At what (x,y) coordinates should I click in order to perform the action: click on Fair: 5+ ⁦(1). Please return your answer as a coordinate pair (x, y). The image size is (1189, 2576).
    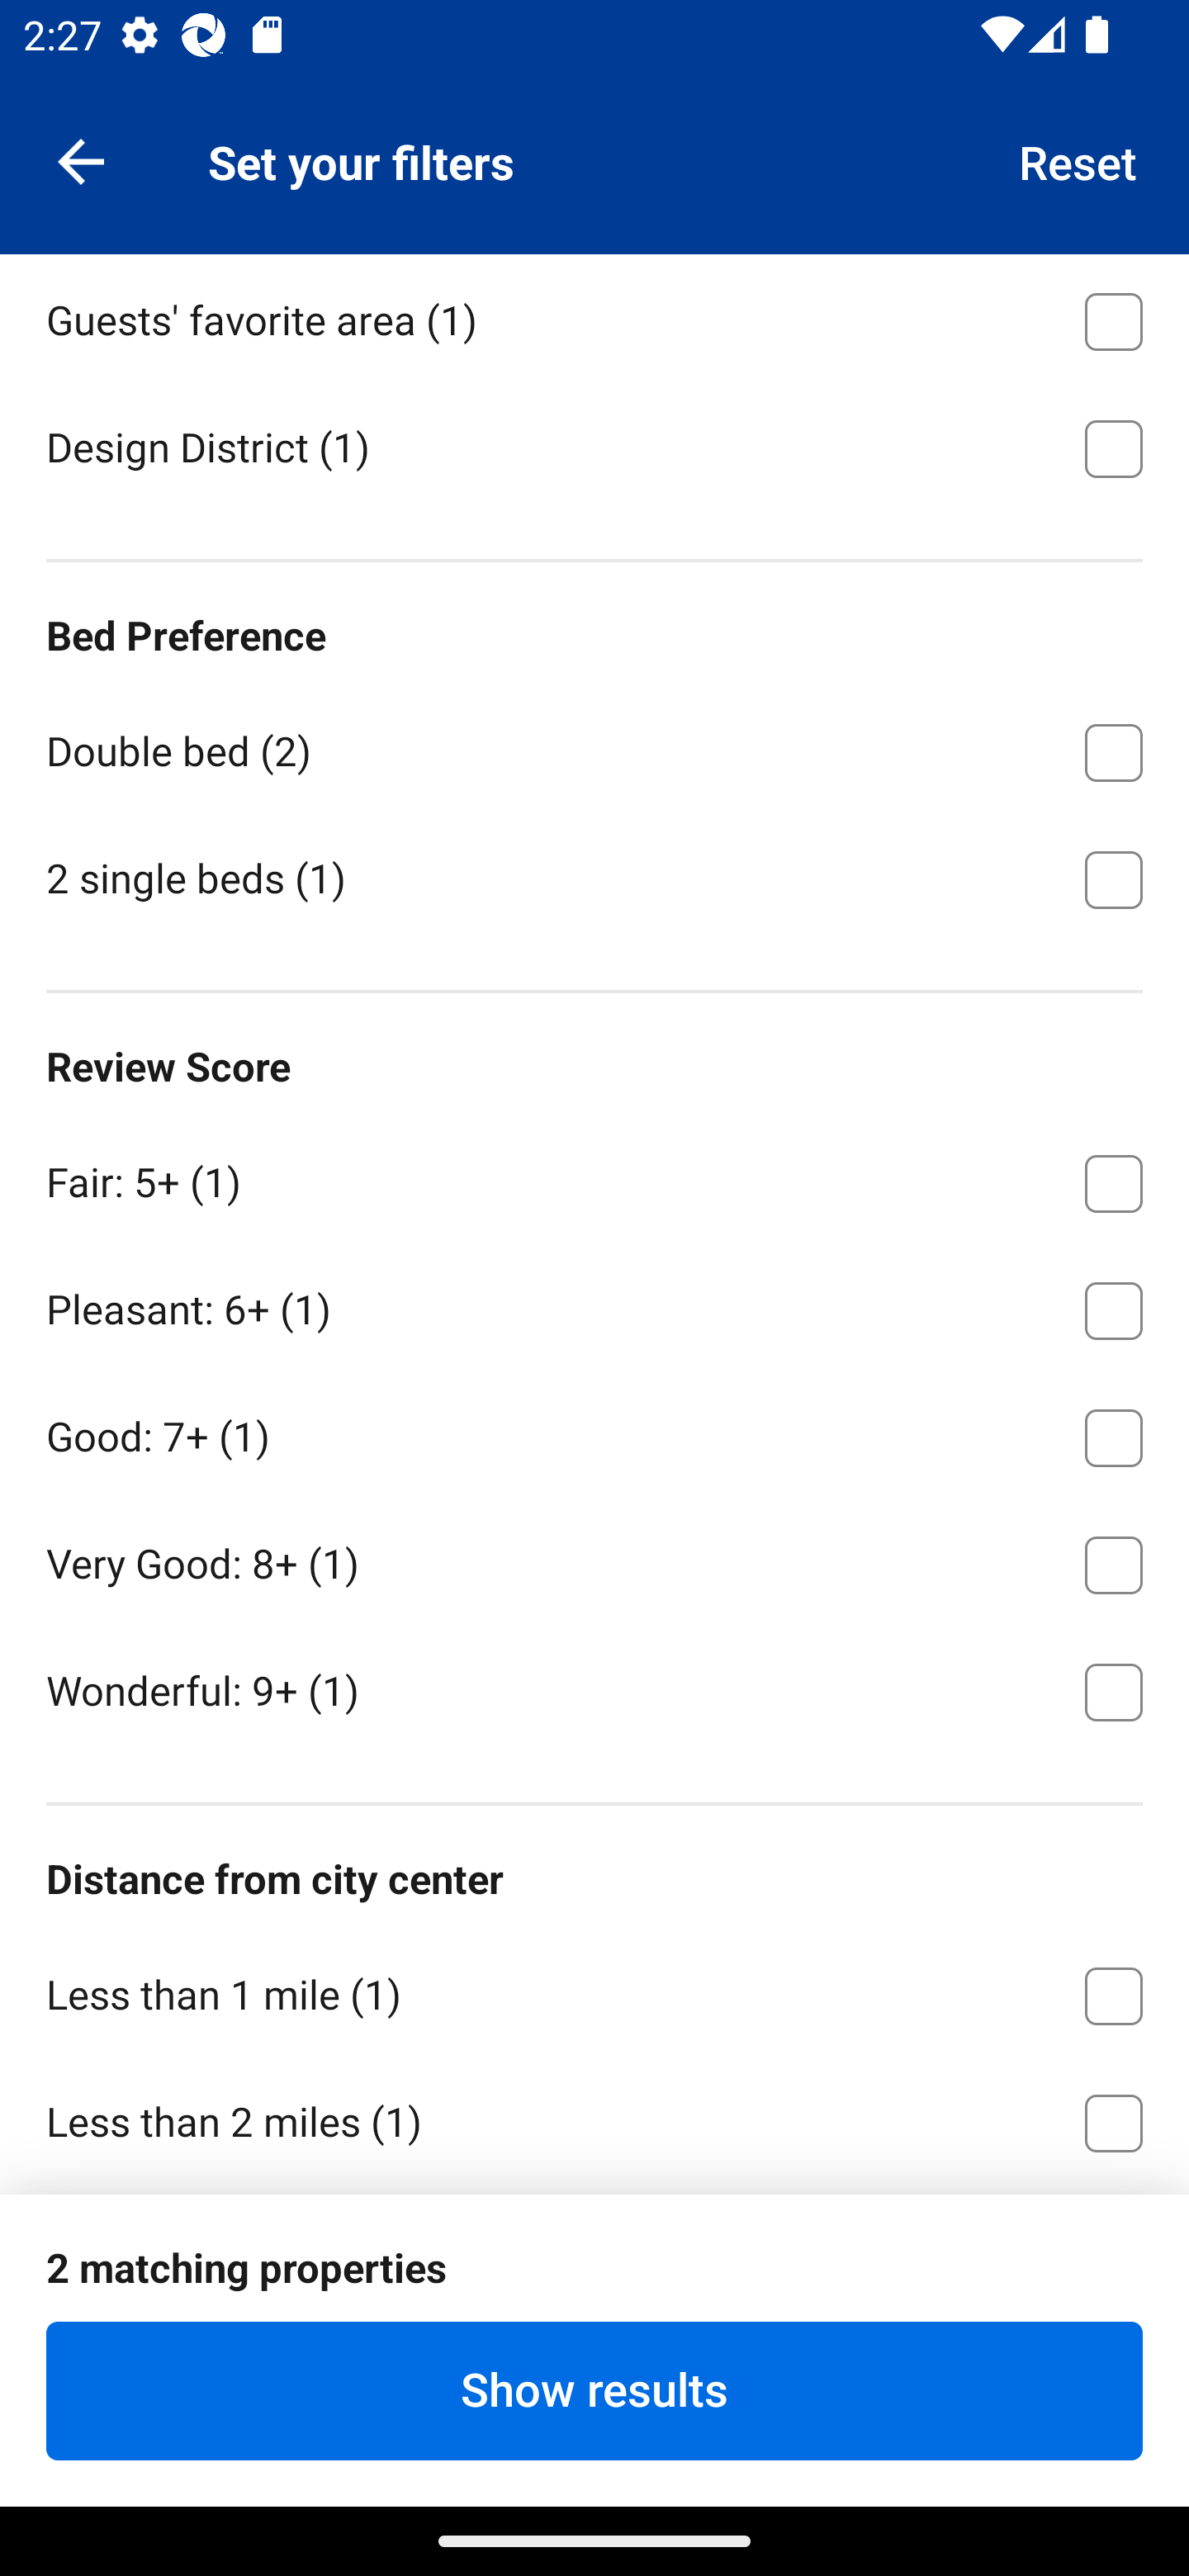
    Looking at the image, I should click on (594, 1177).